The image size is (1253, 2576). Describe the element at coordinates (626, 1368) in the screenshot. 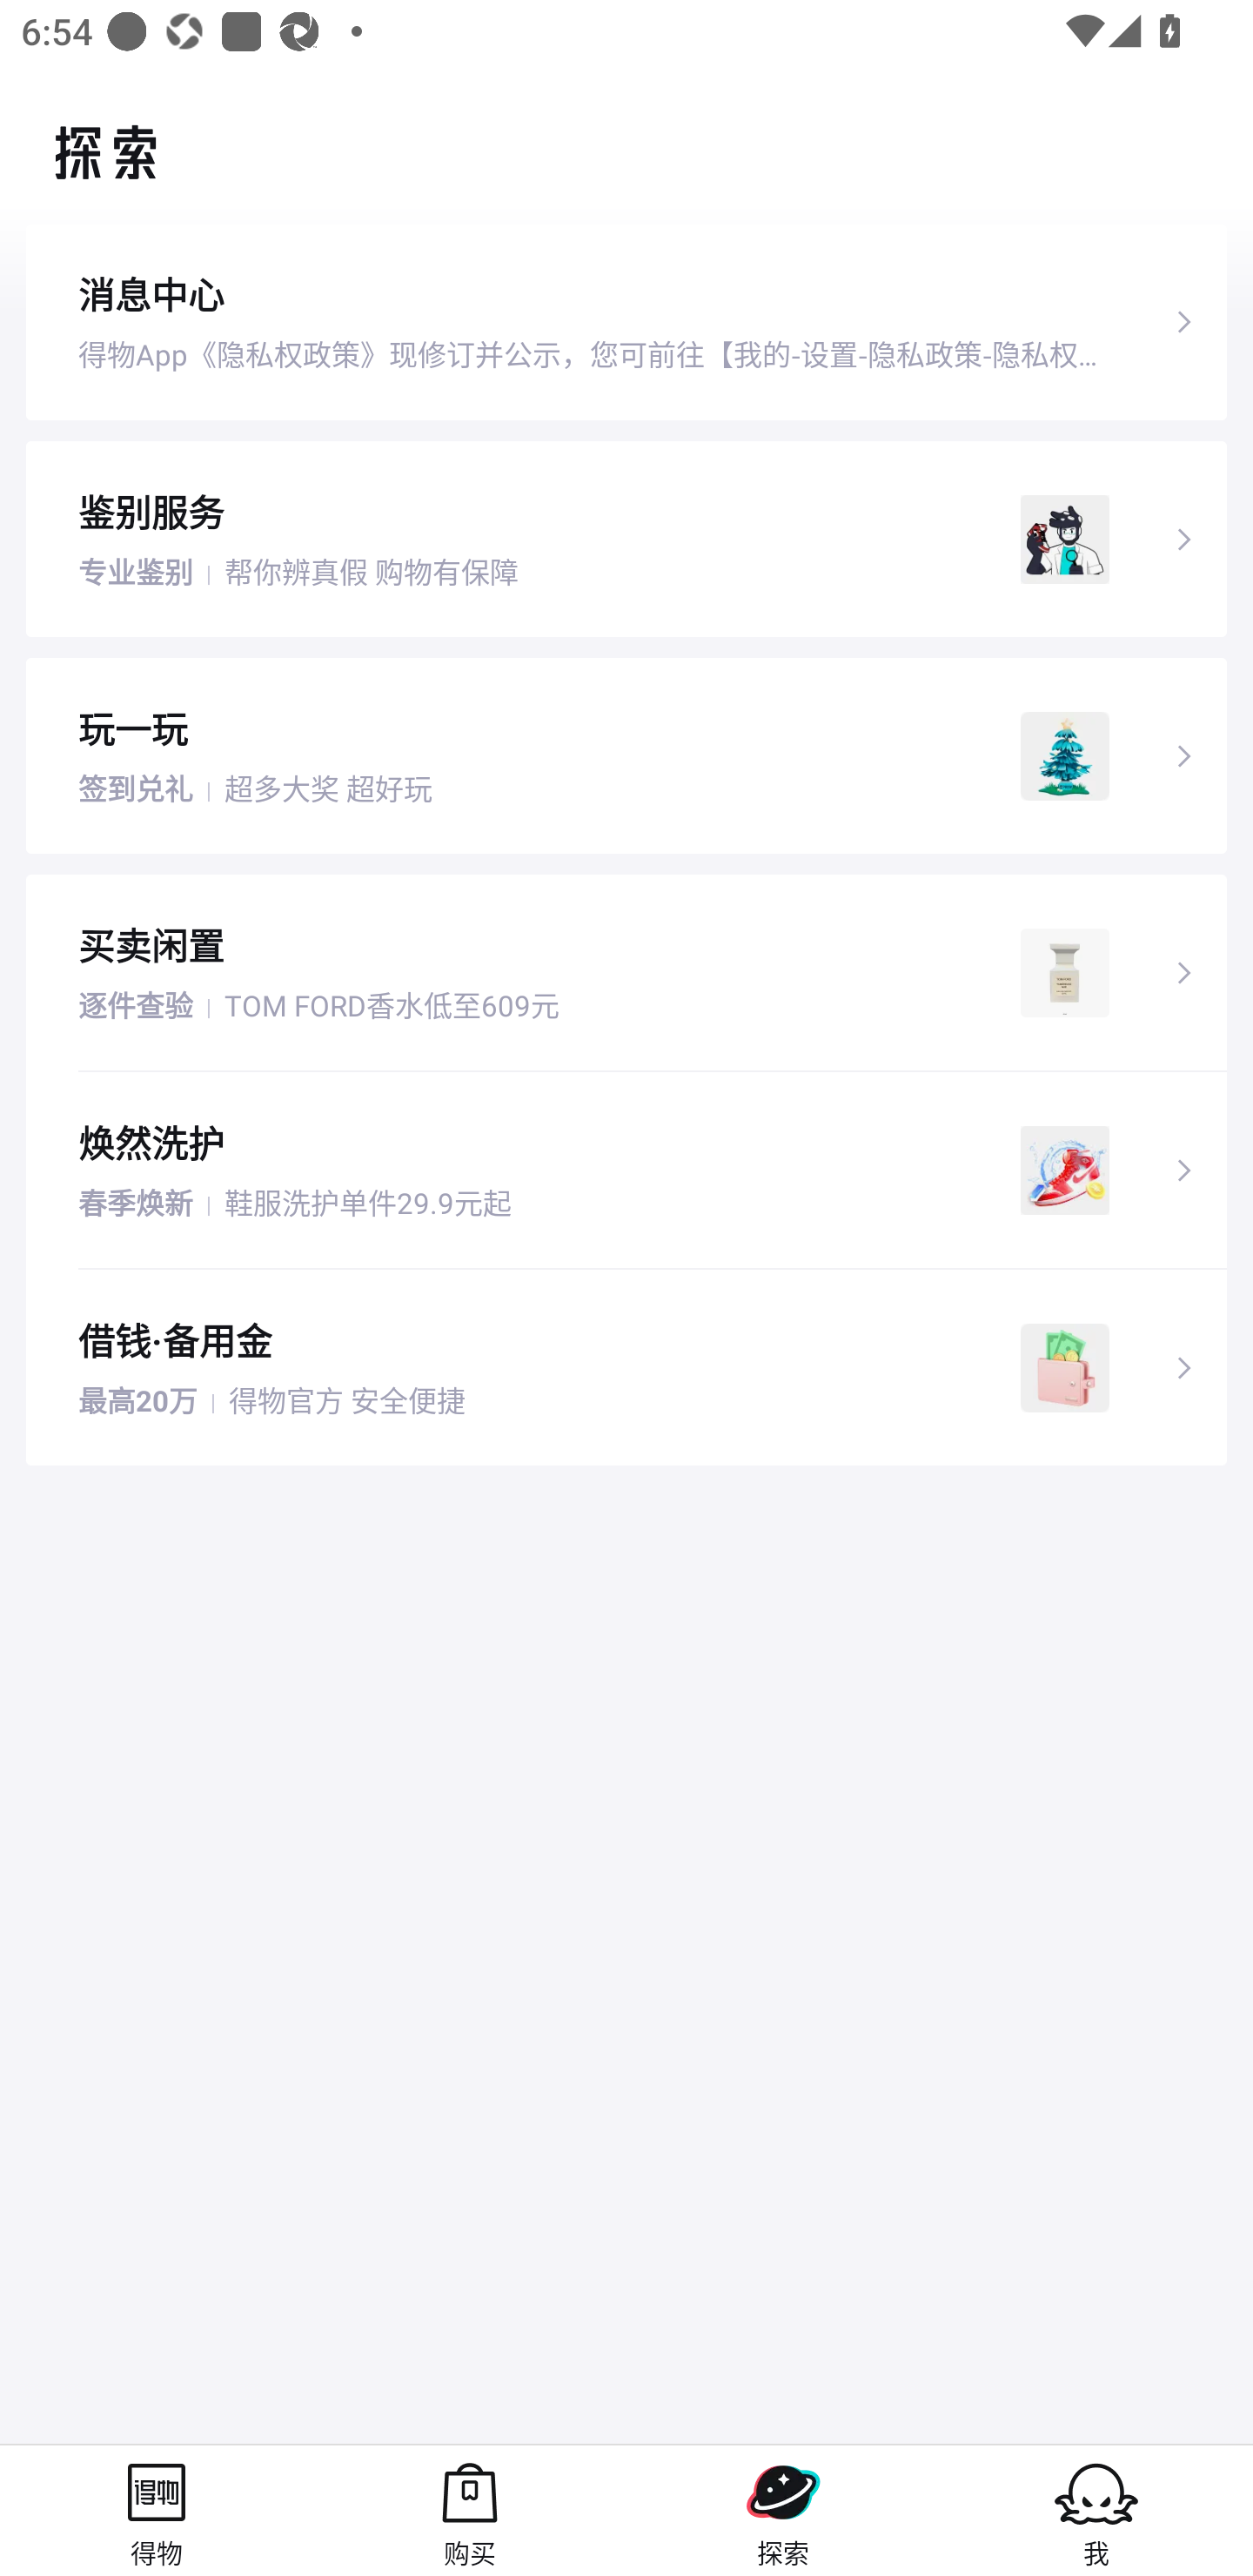

I see `借钱·备用金 最高20万 丨 得物官方 安全便捷` at that location.